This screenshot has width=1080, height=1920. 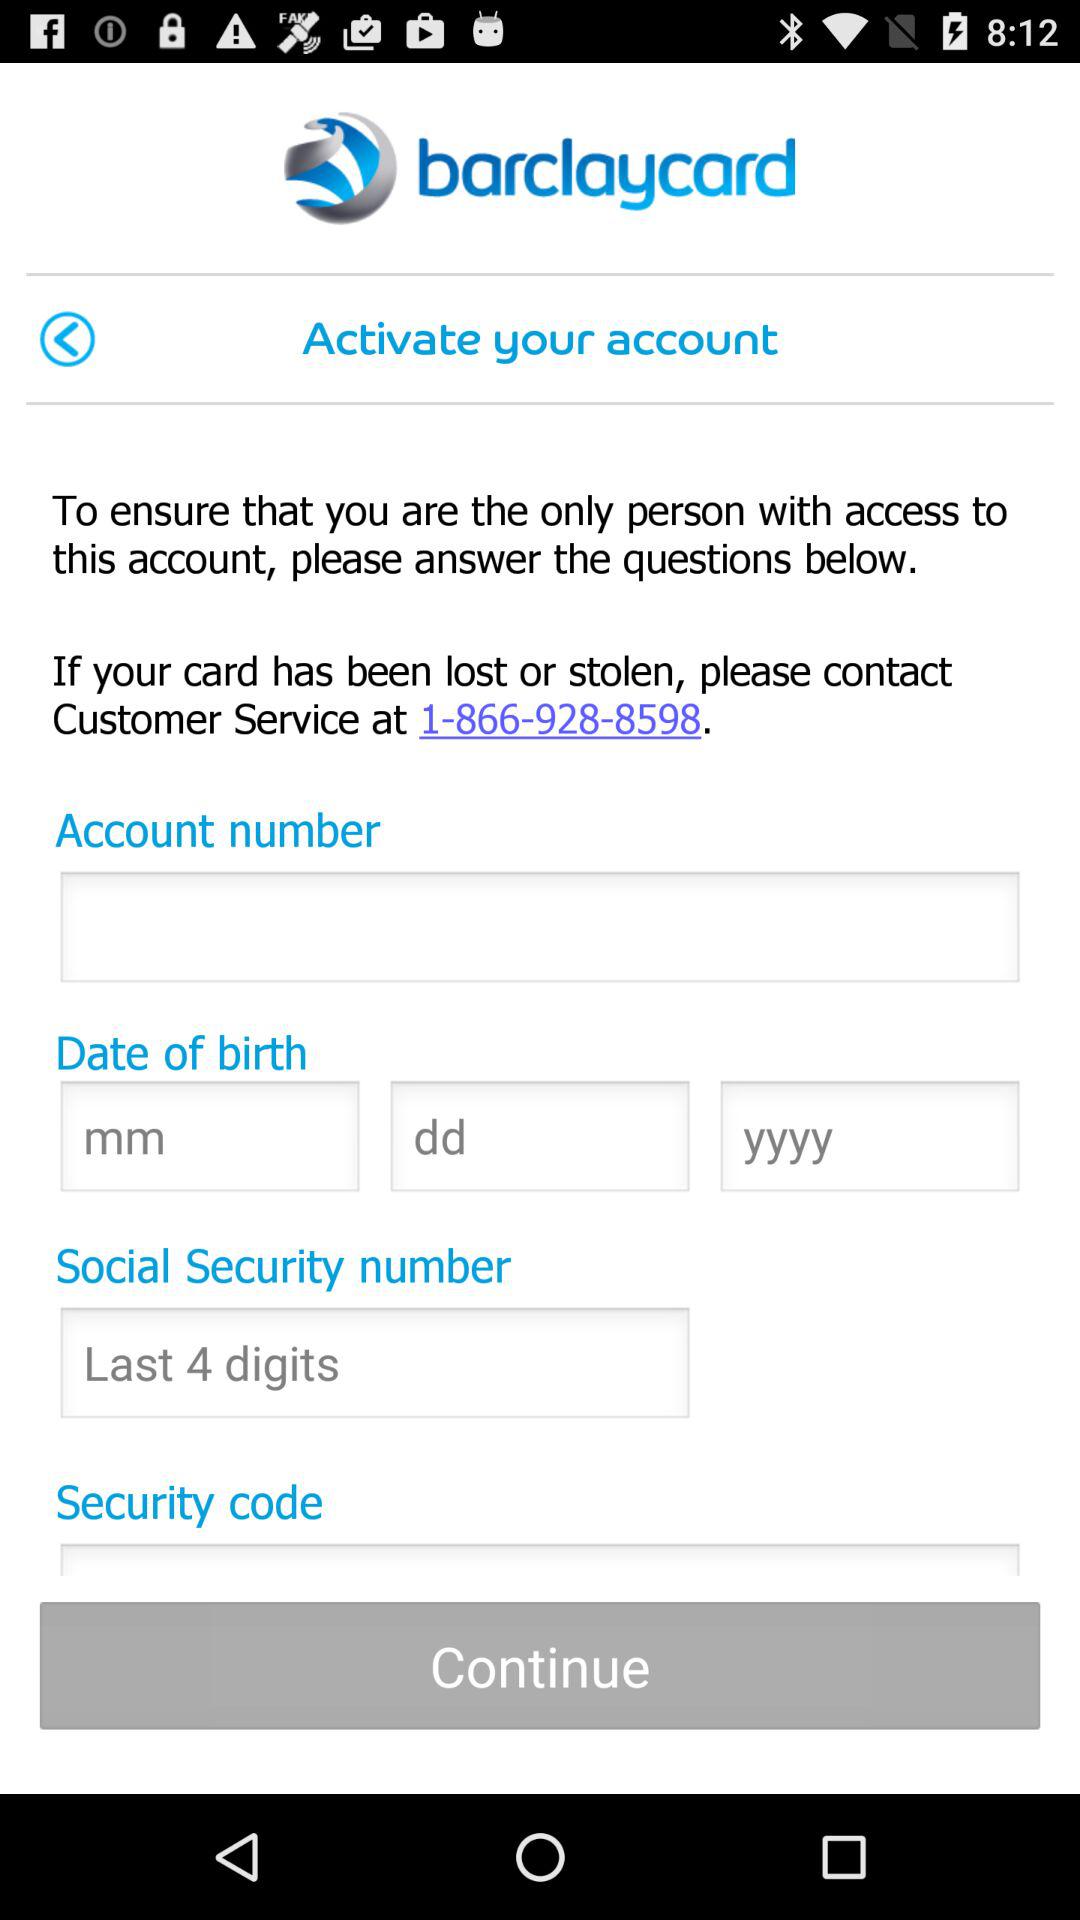 I want to click on scroll until if your card item, so click(x=540, y=692).